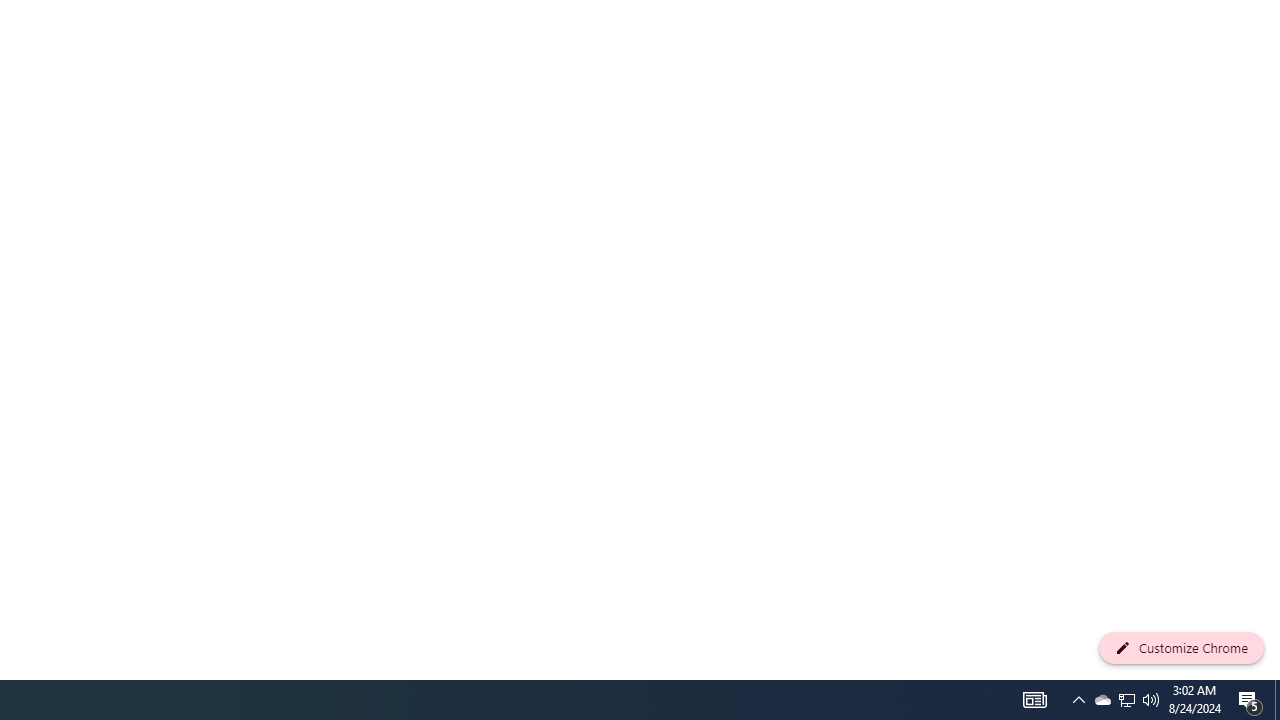 Image resolution: width=1280 pixels, height=720 pixels. Describe the element at coordinates (1181, 648) in the screenshot. I see `Customize Chrome` at that location.